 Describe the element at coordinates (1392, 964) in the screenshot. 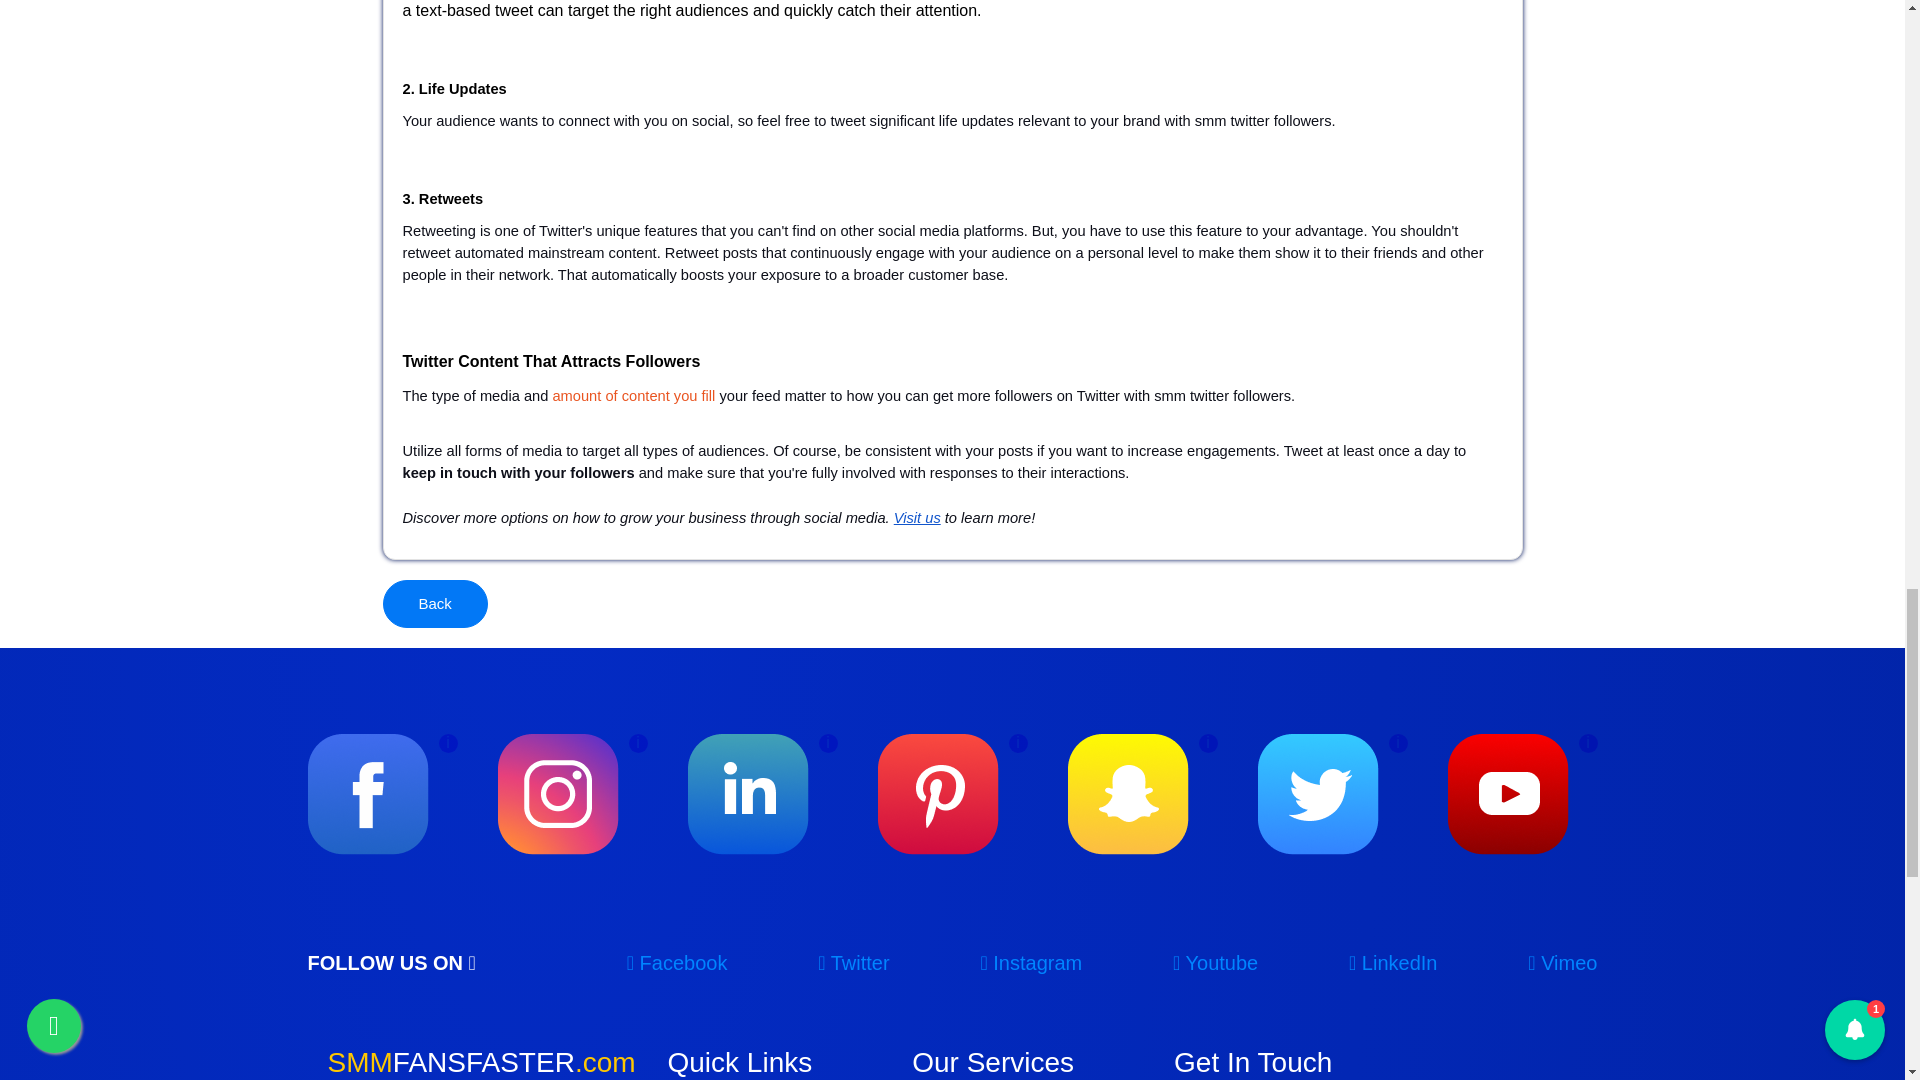

I see `LinkedIn` at that location.